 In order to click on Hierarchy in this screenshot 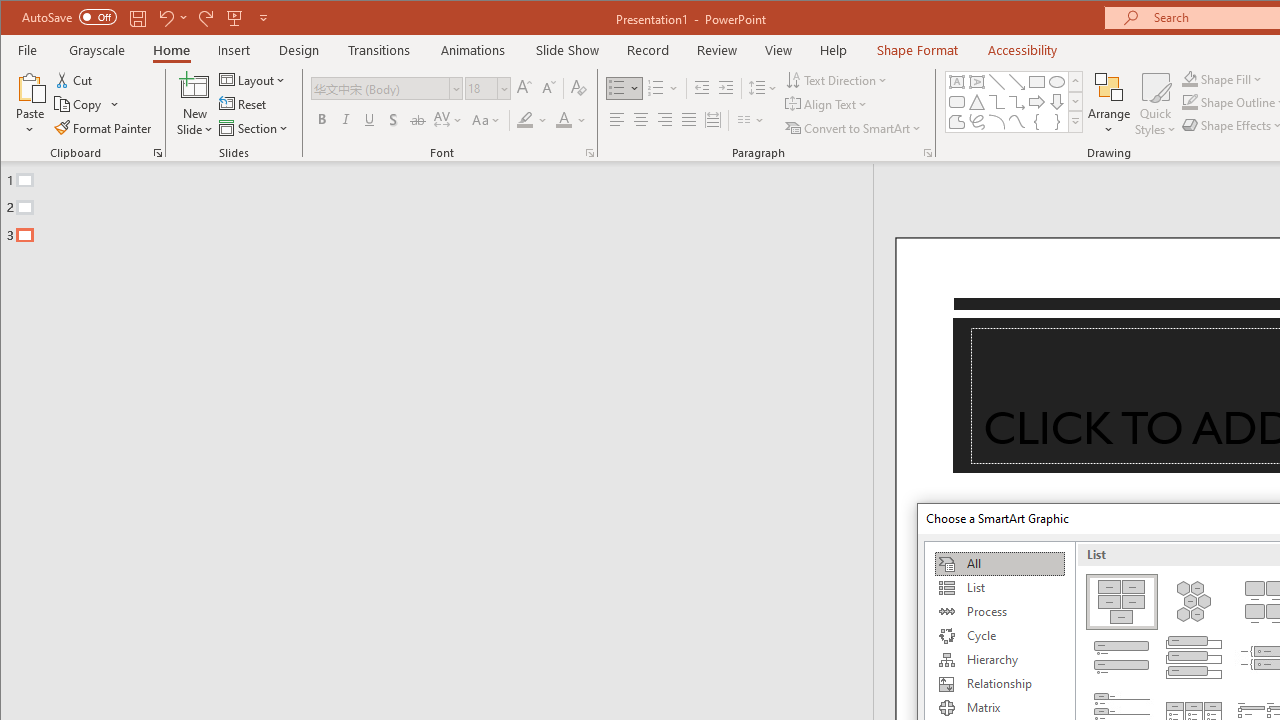, I will do `click(999, 660)`.